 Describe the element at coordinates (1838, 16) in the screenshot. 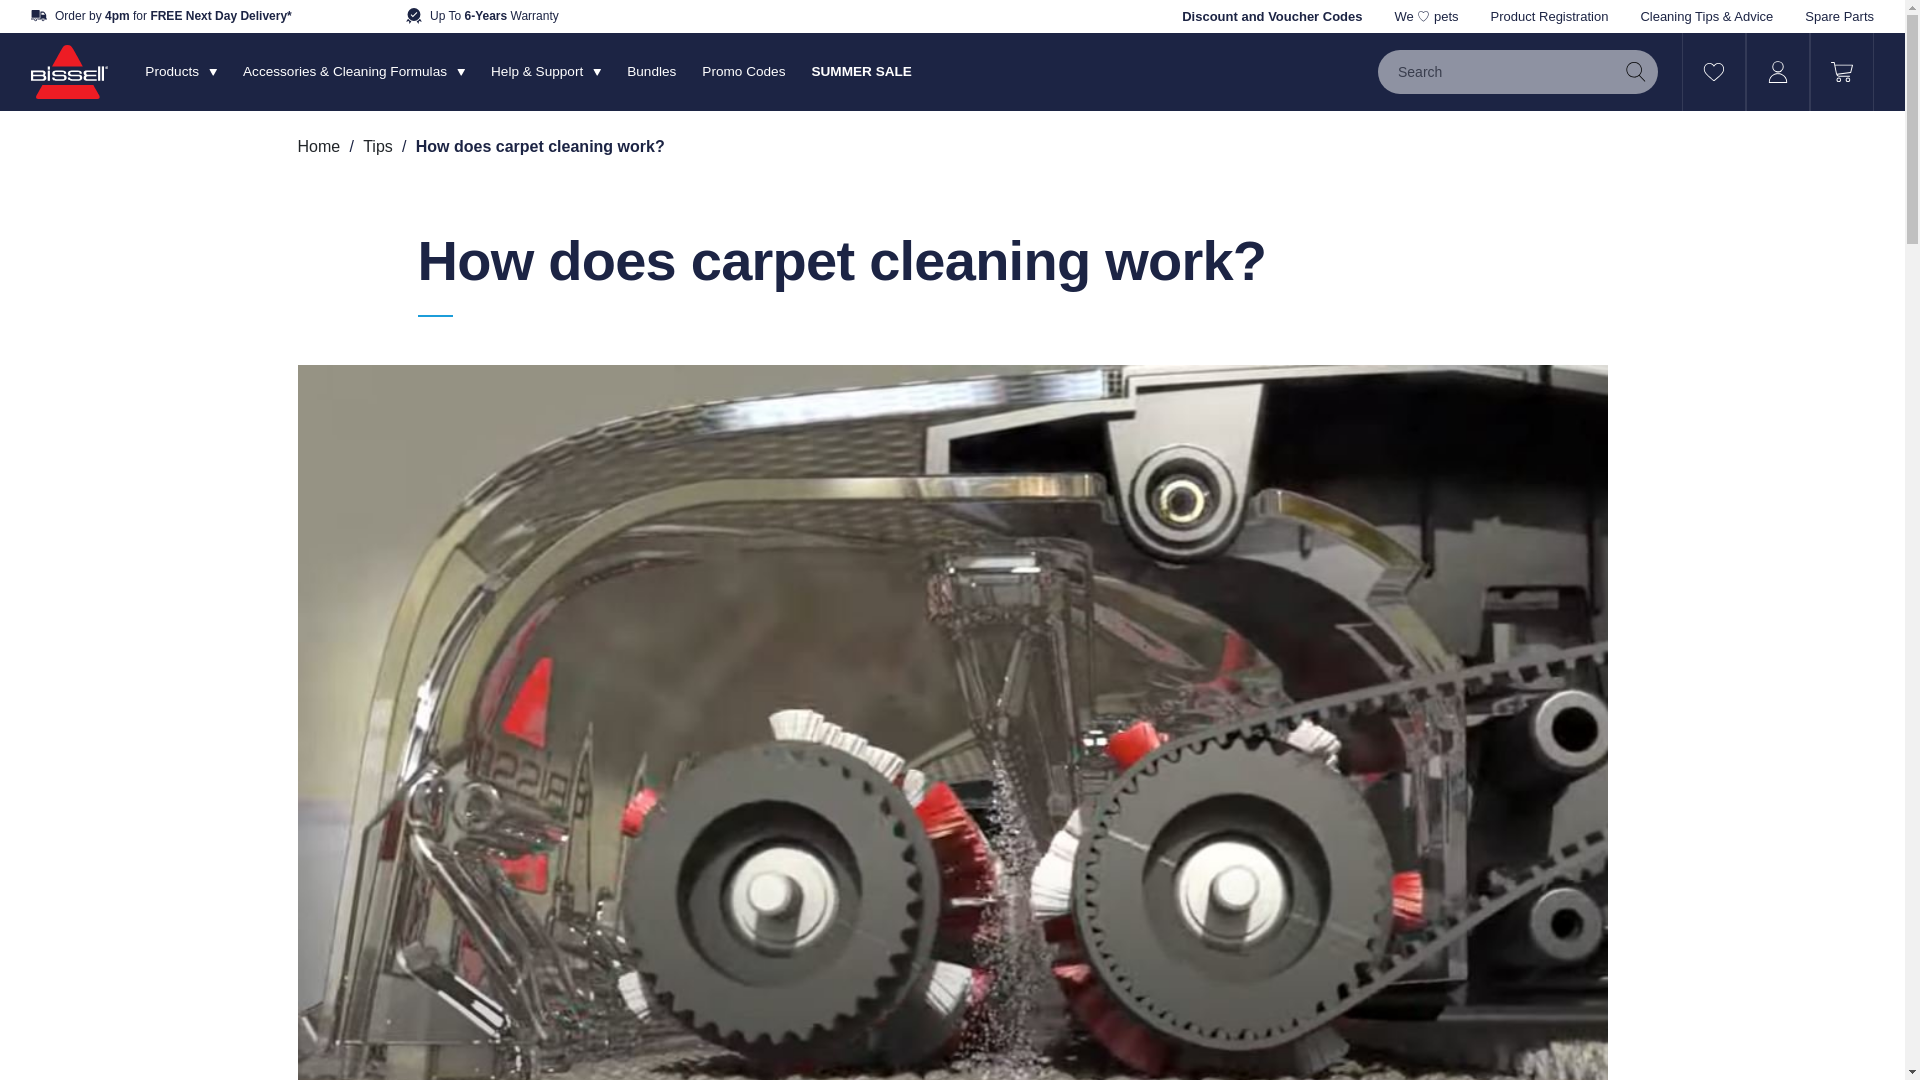

I see `Spare Parts` at that location.